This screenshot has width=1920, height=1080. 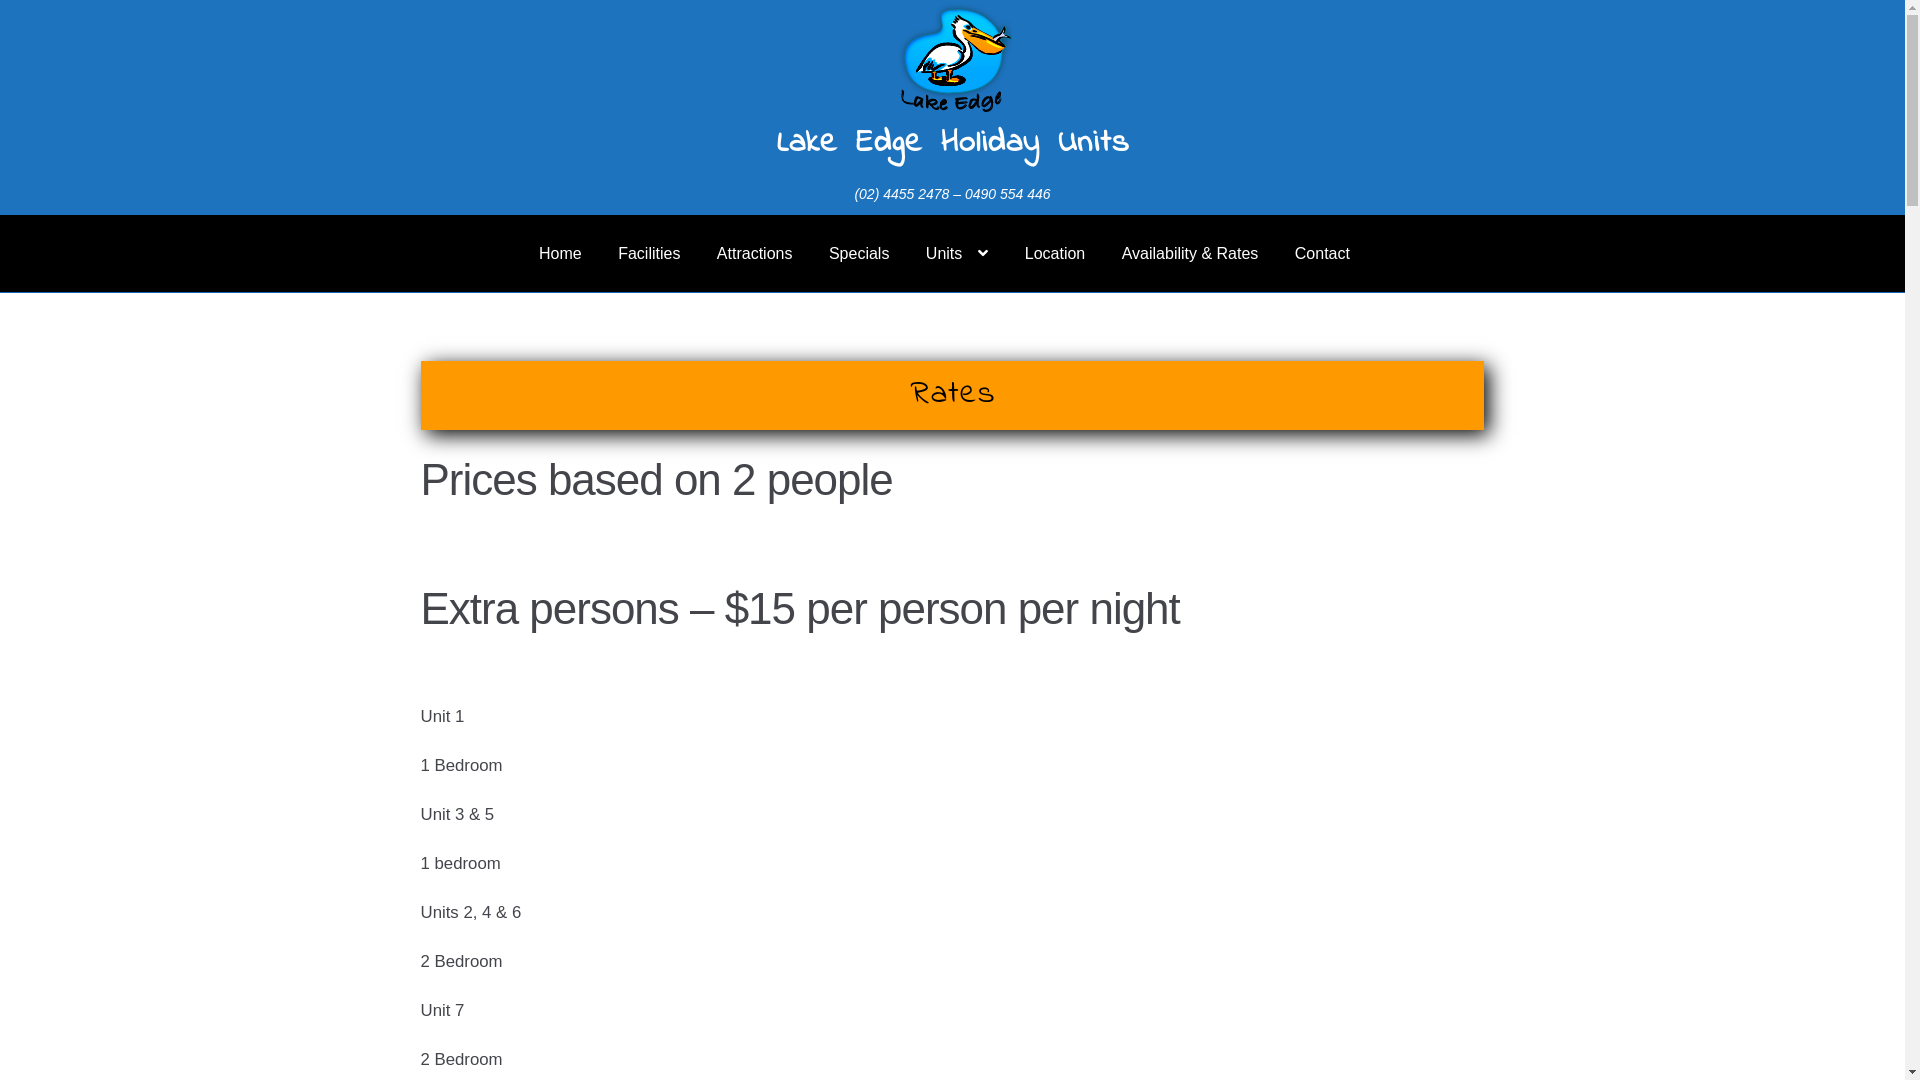 I want to click on Units, so click(x=957, y=254).